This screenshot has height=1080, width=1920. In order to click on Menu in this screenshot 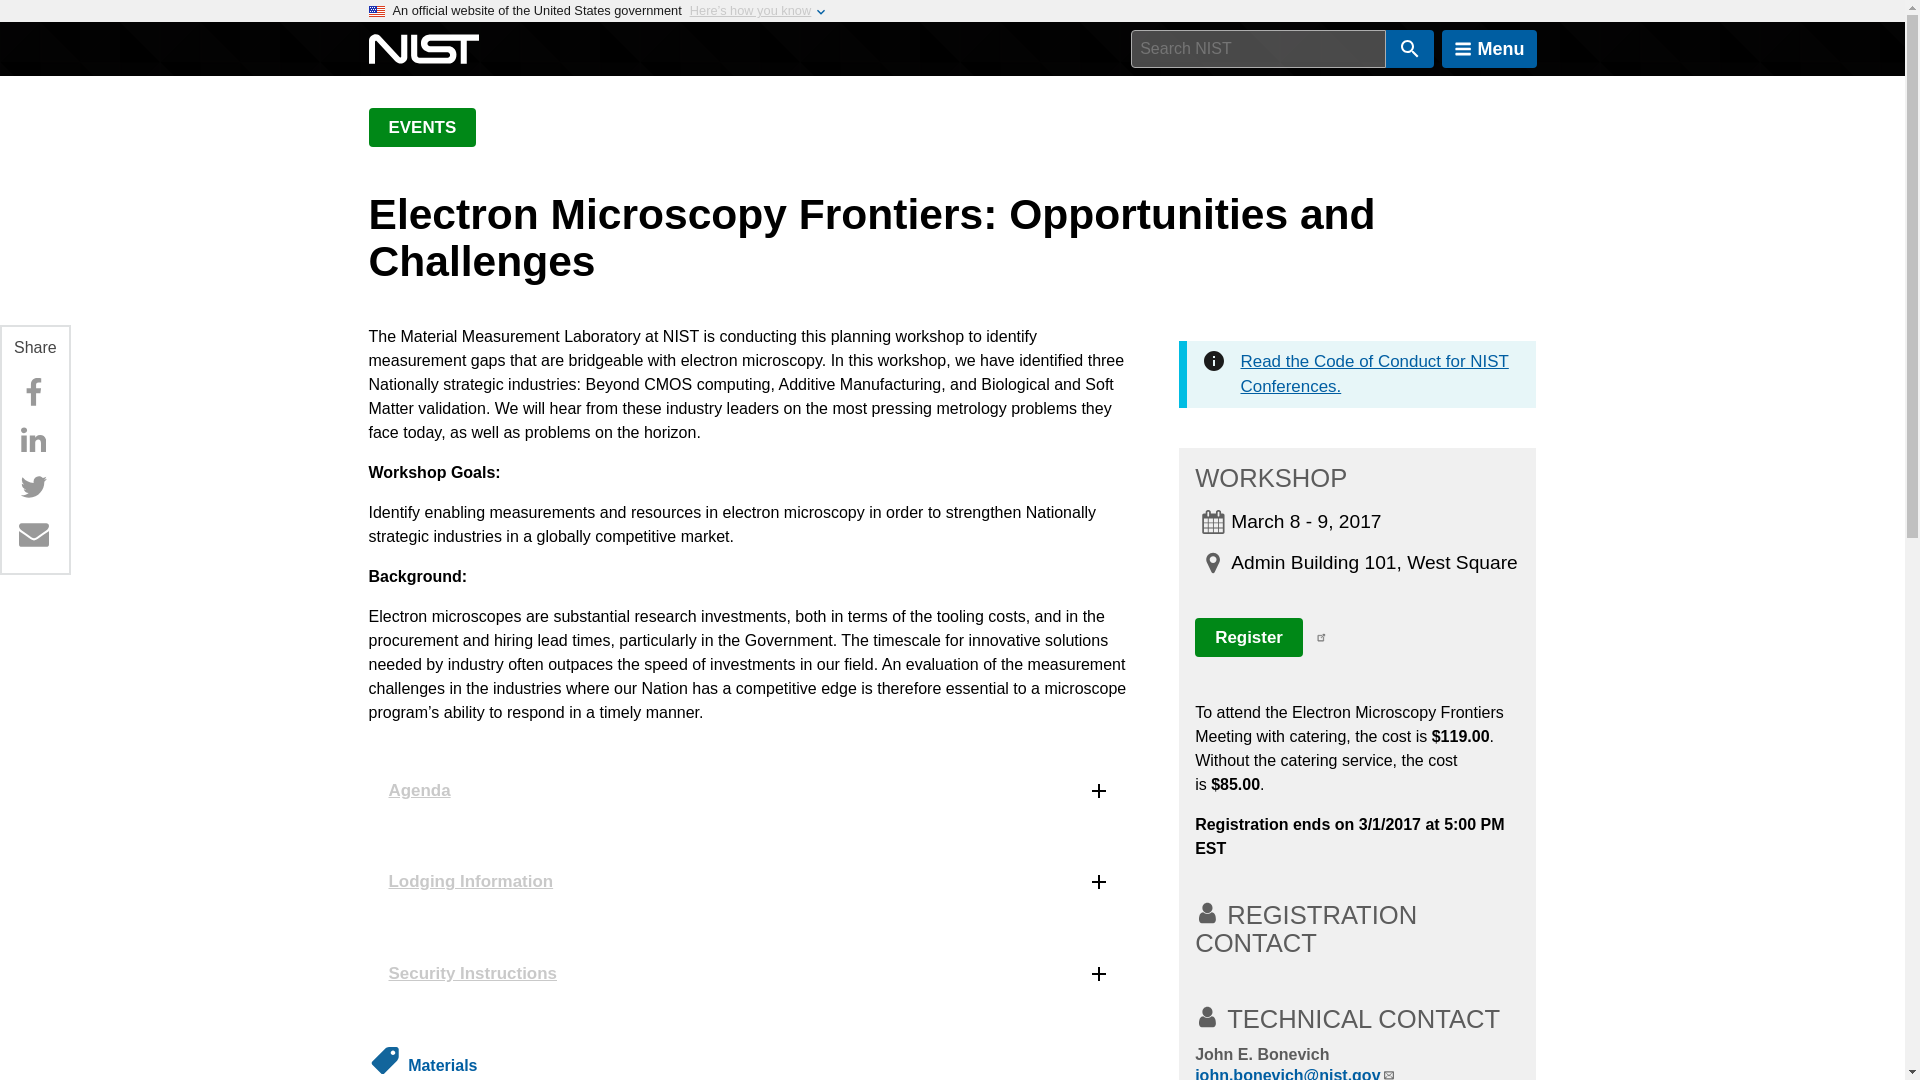, I will do `click(1489, 49)`.